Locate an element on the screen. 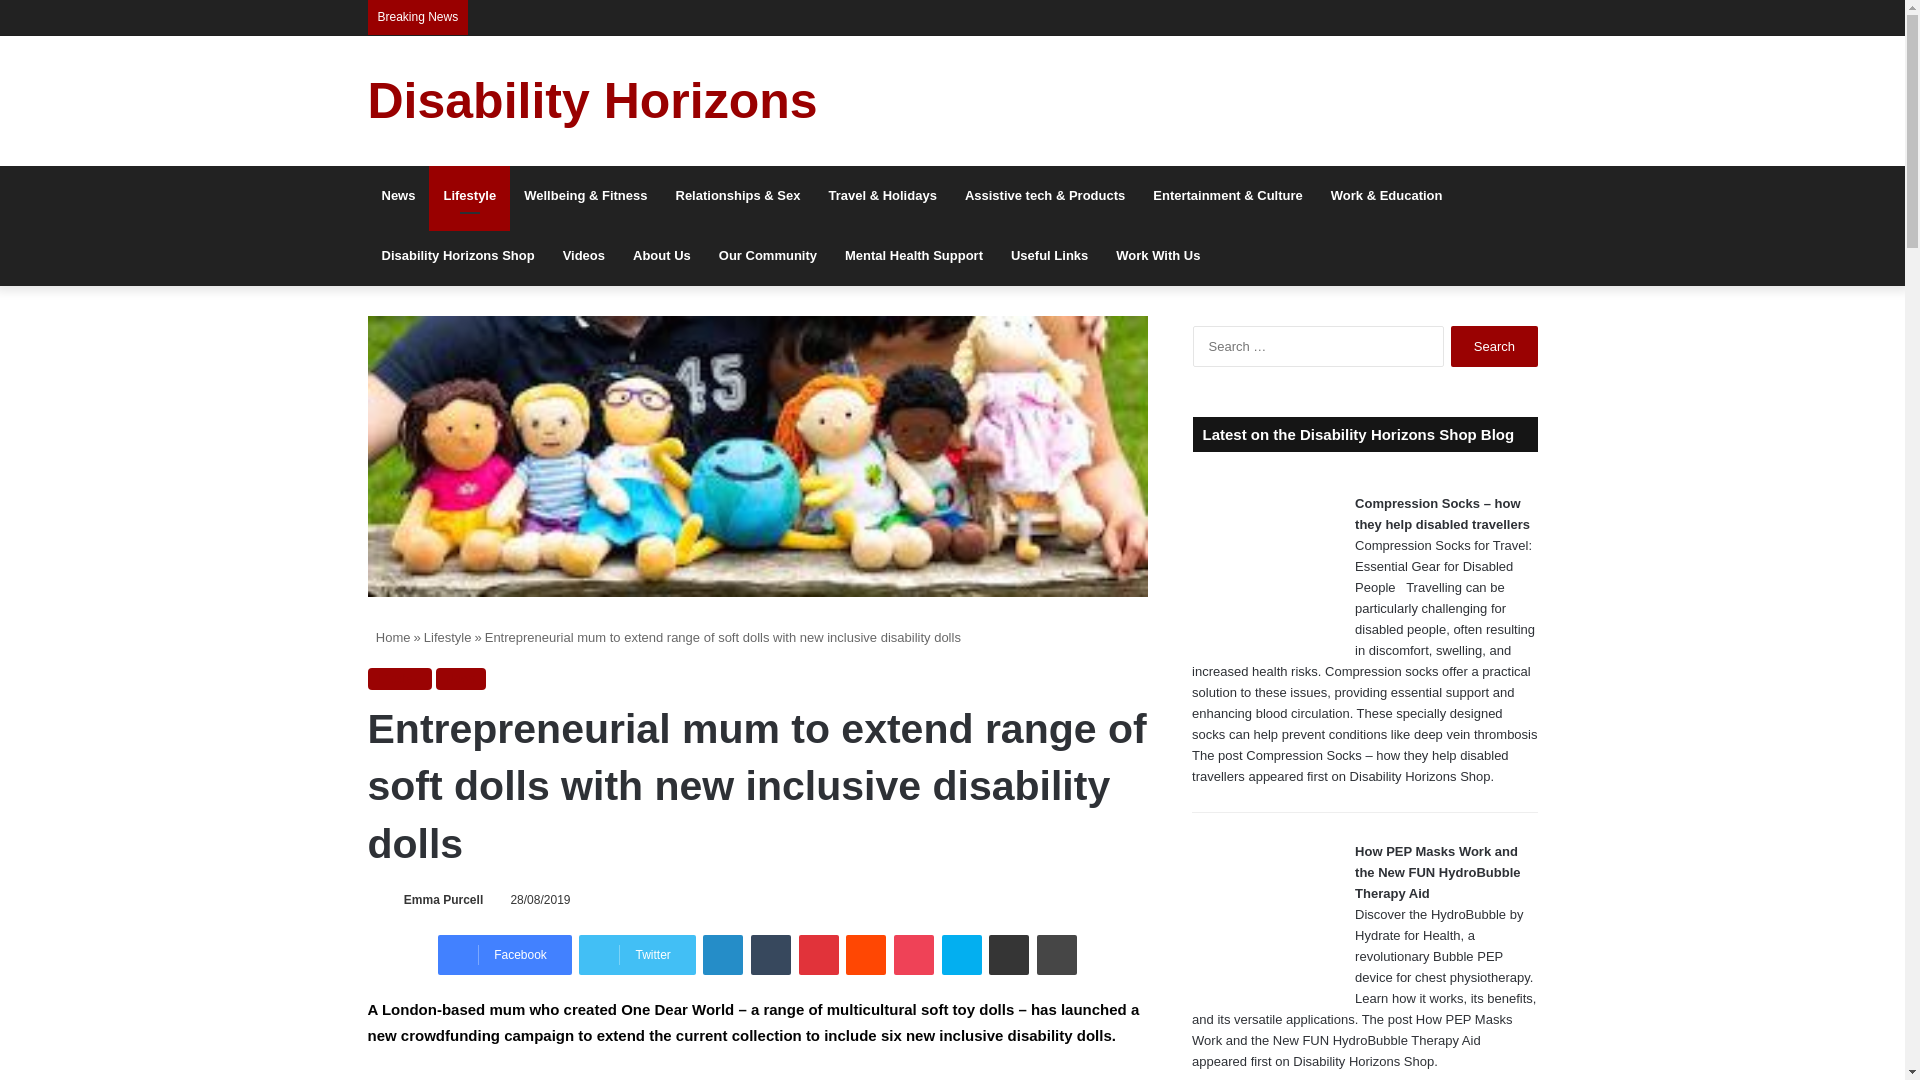 The height and width of the screenshot is (1080, 1920). Home is located at coordinates (389, 636).